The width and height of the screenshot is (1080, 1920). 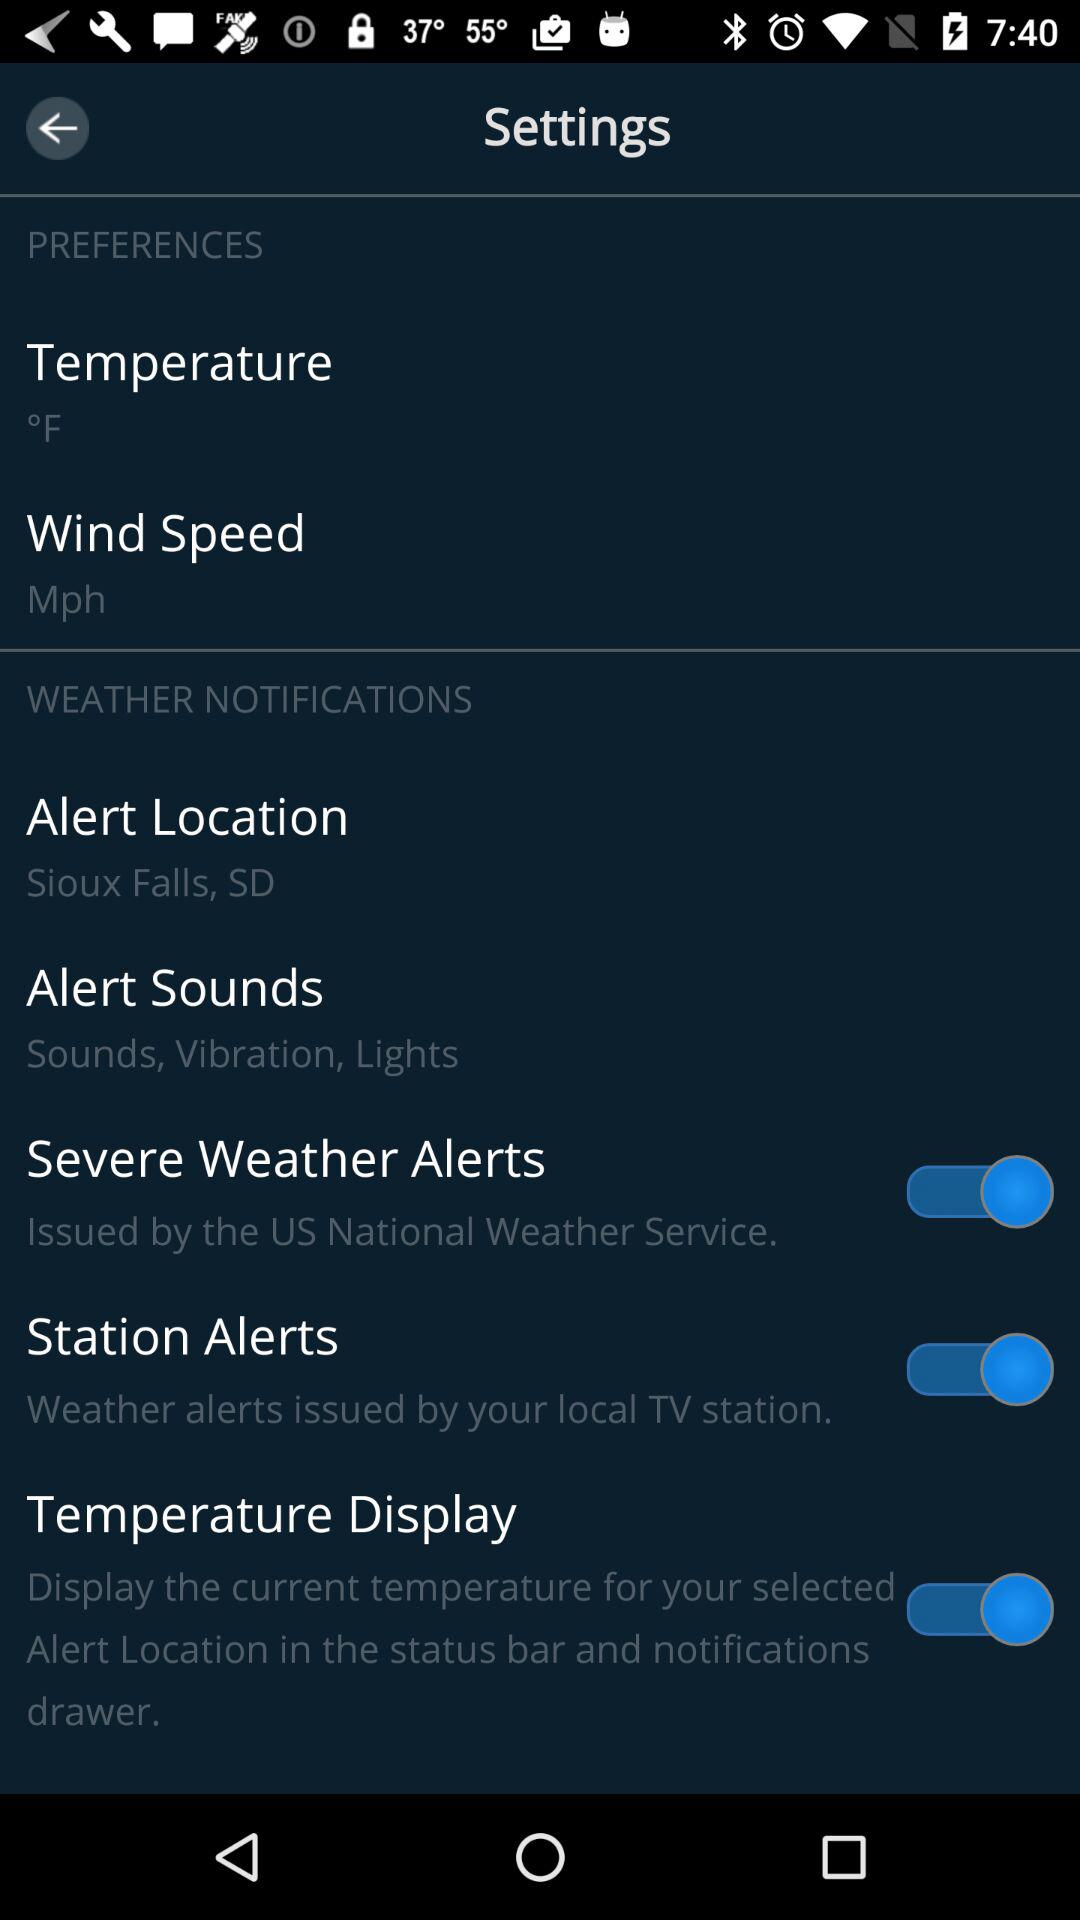 What do you see at coordinates (540, 1764) in the screenshot?
I see `jump to the lock screen weather item` at bounding box center [540, 1764].